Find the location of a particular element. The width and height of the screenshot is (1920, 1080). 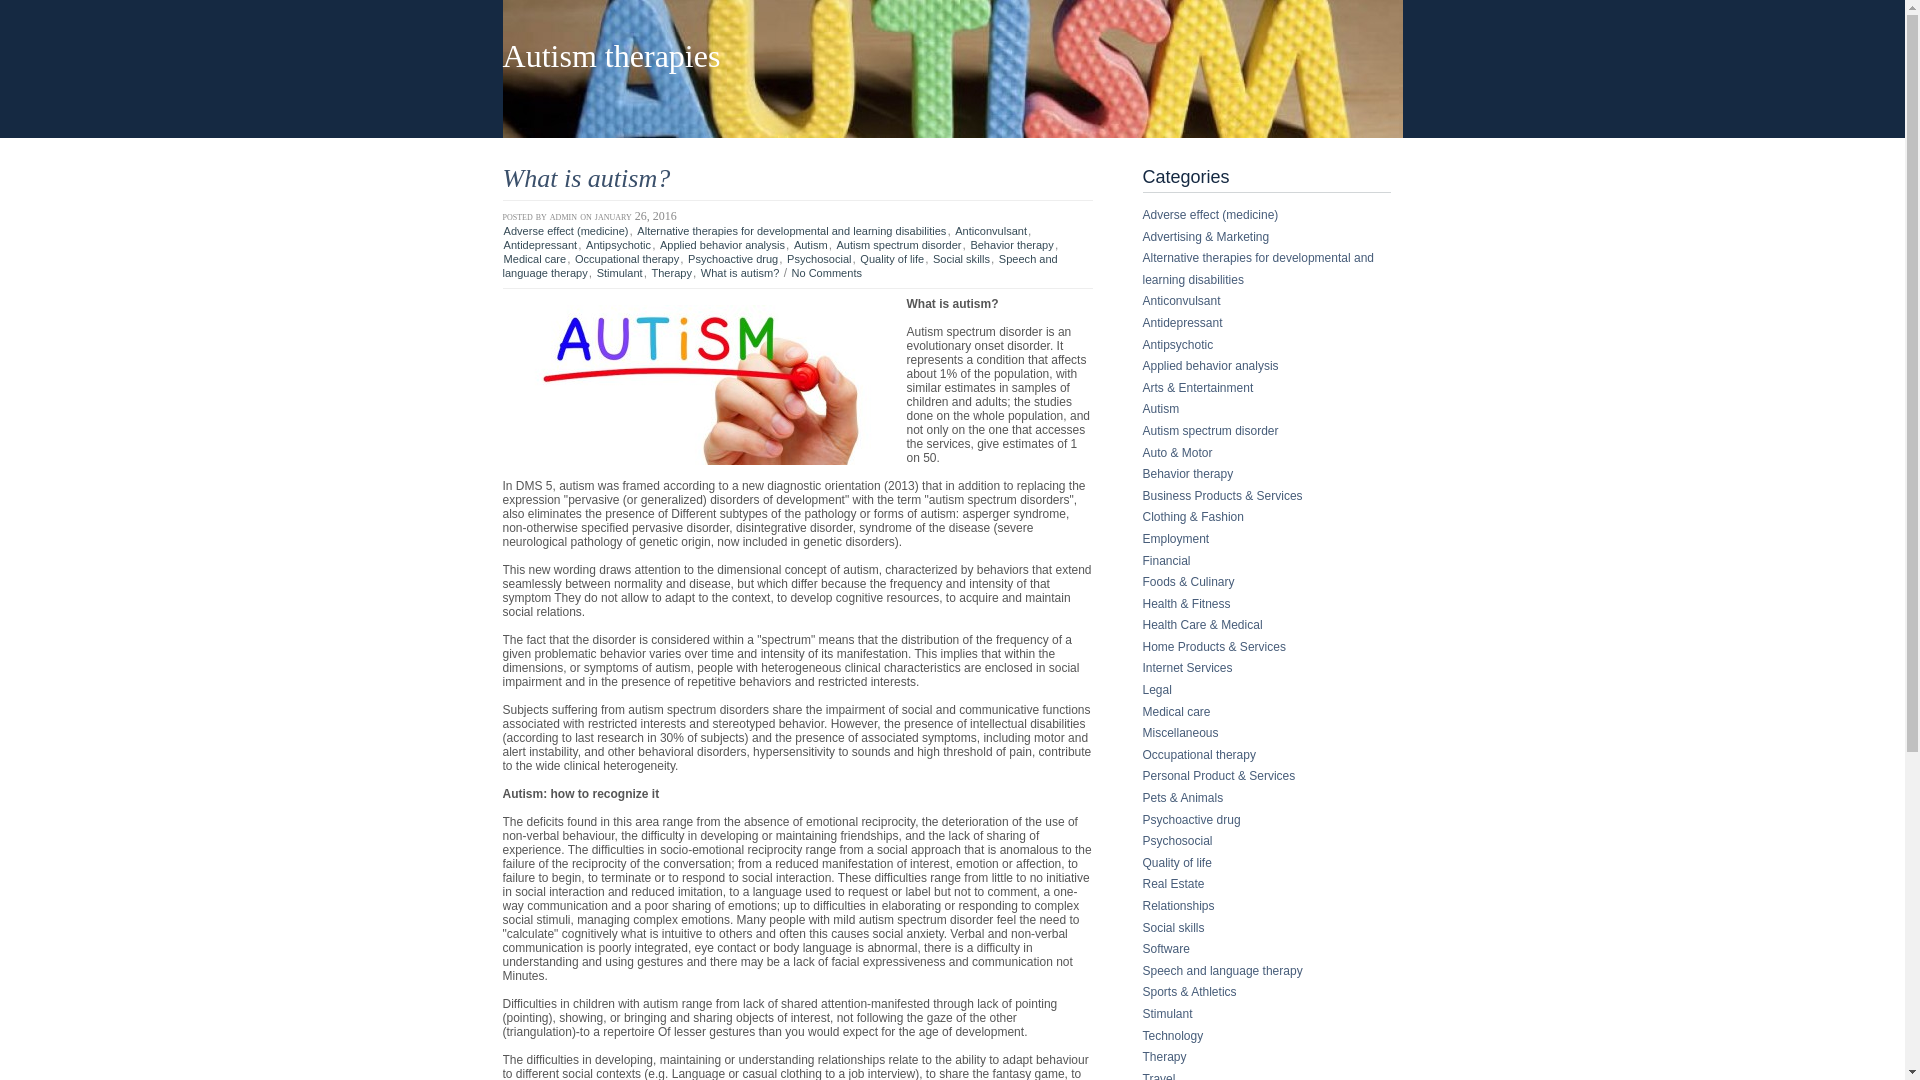

Autism spectrum disorder is located at coordinates (898, 245).